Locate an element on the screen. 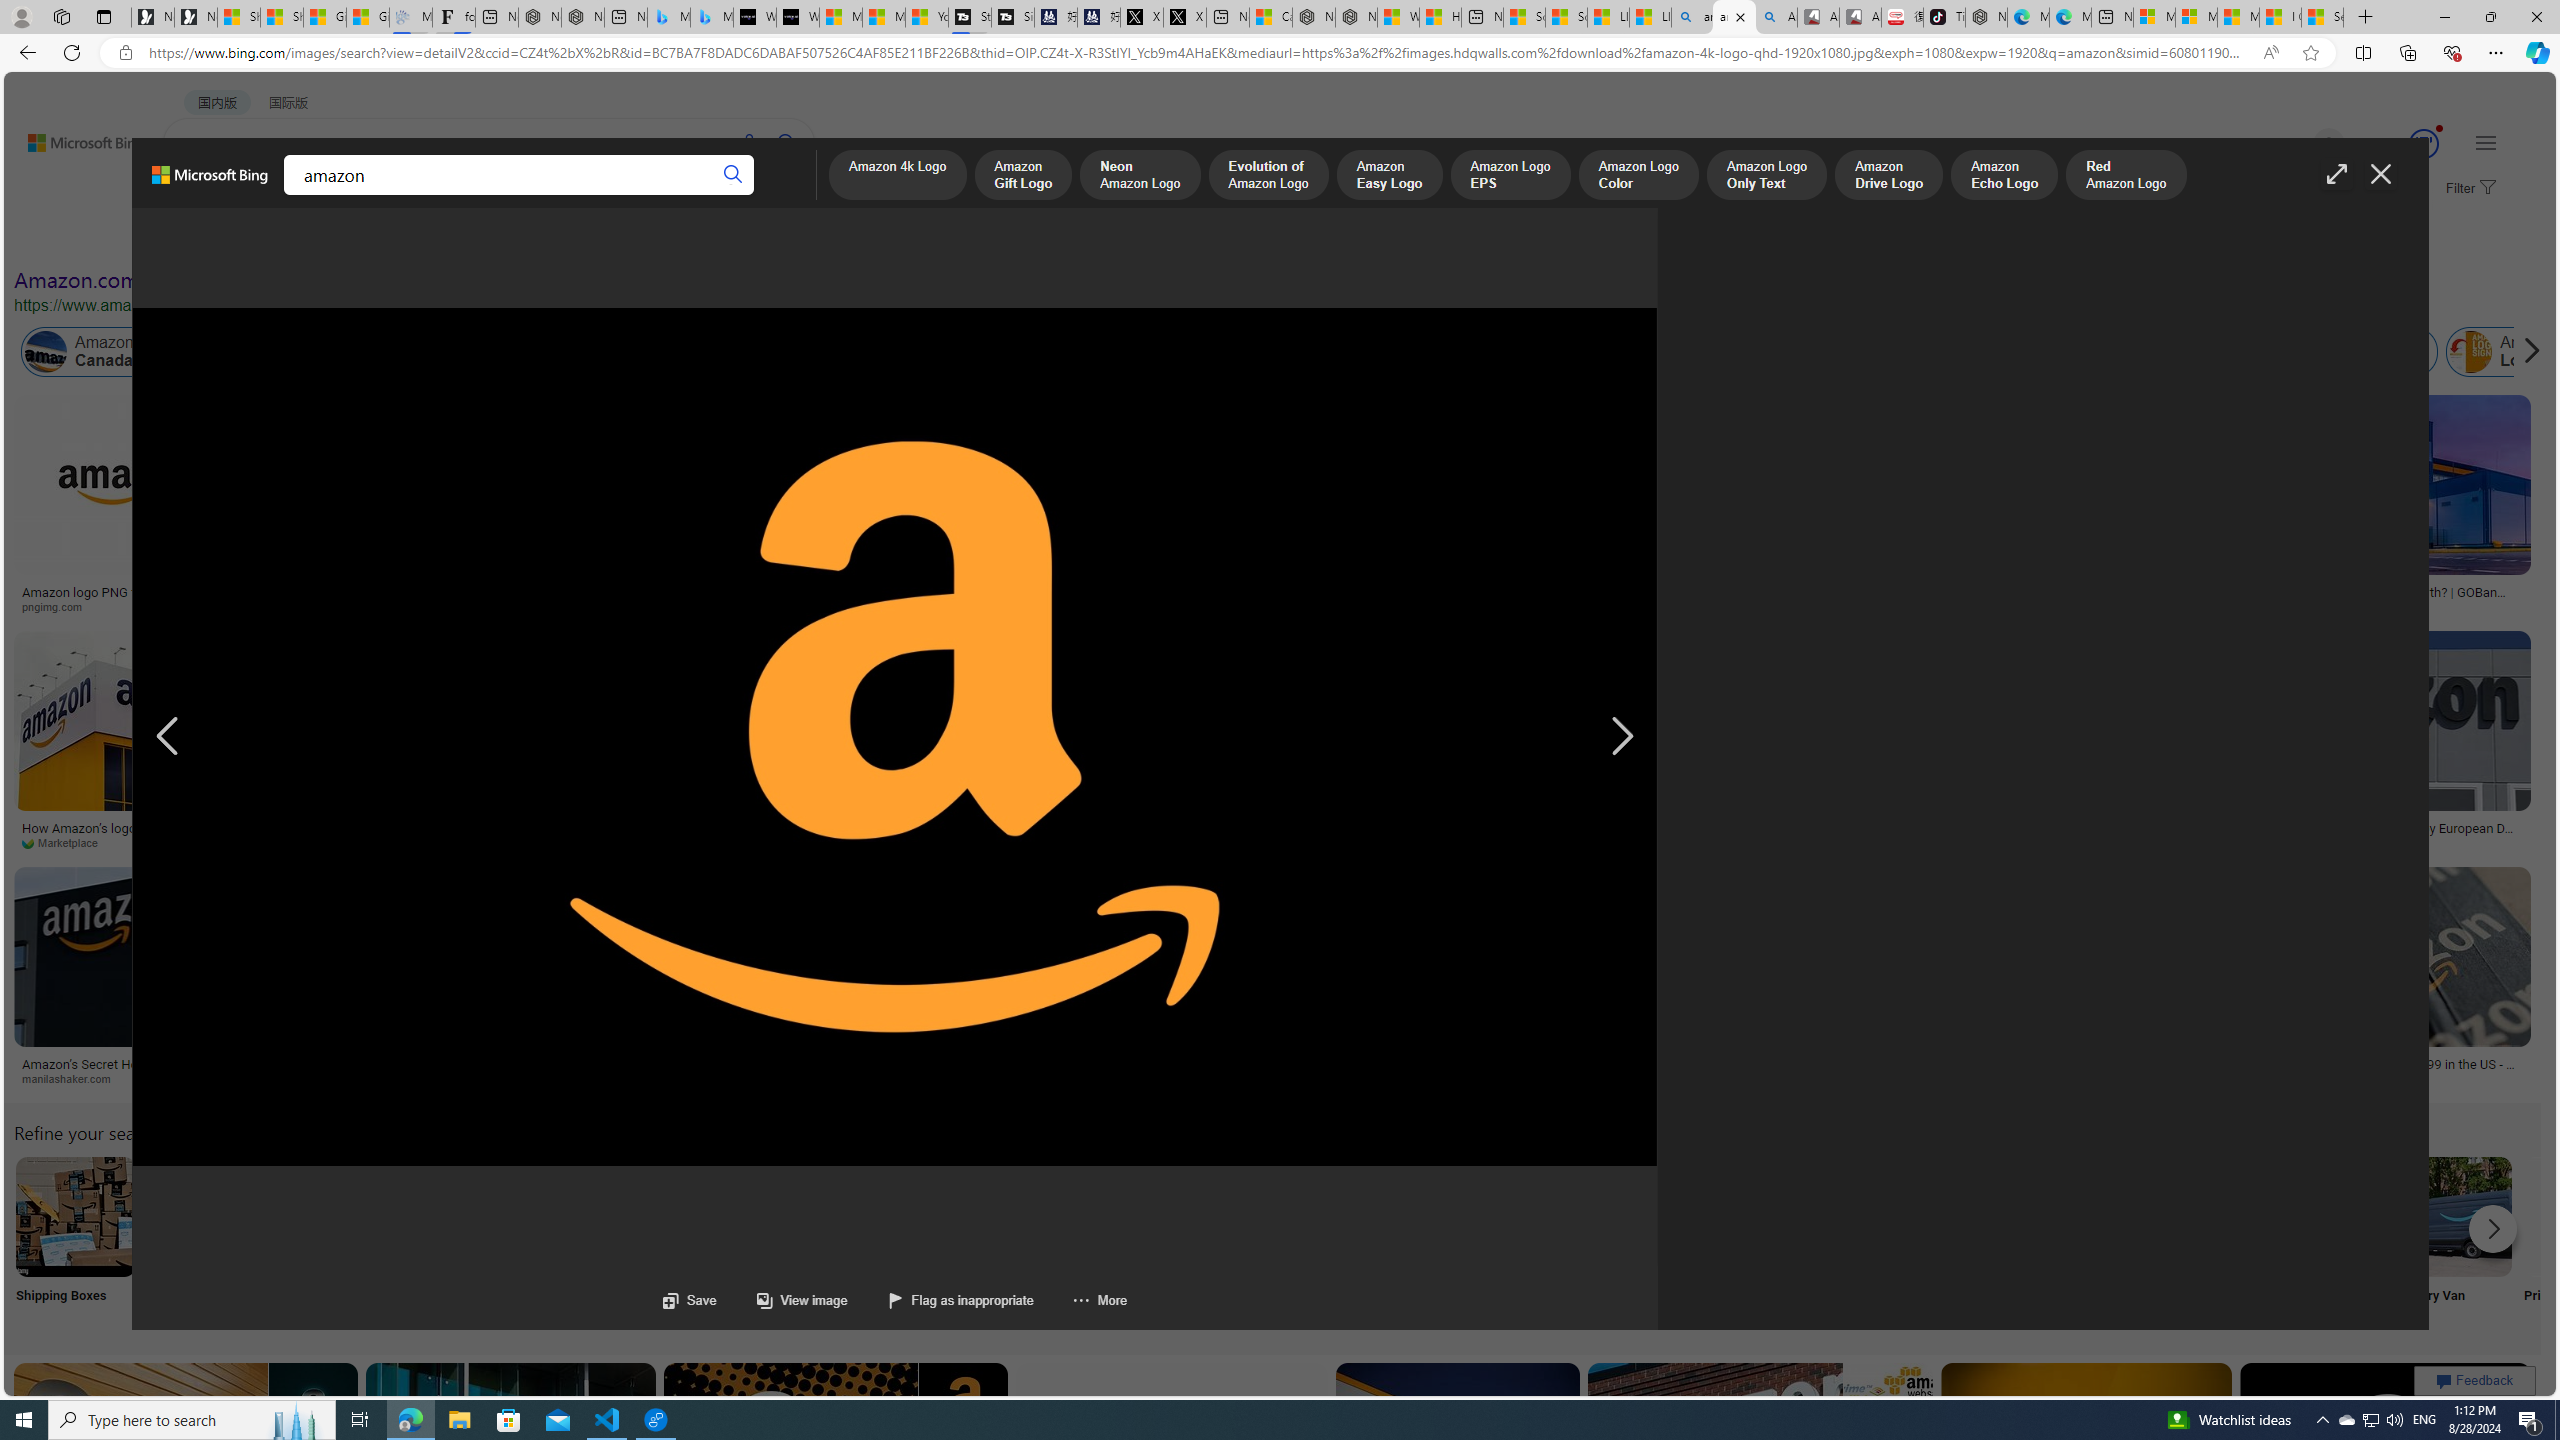 The height and width of the screenshot is (1440, 2560). Online Shopping Search is located at coordinates (208, 1242).